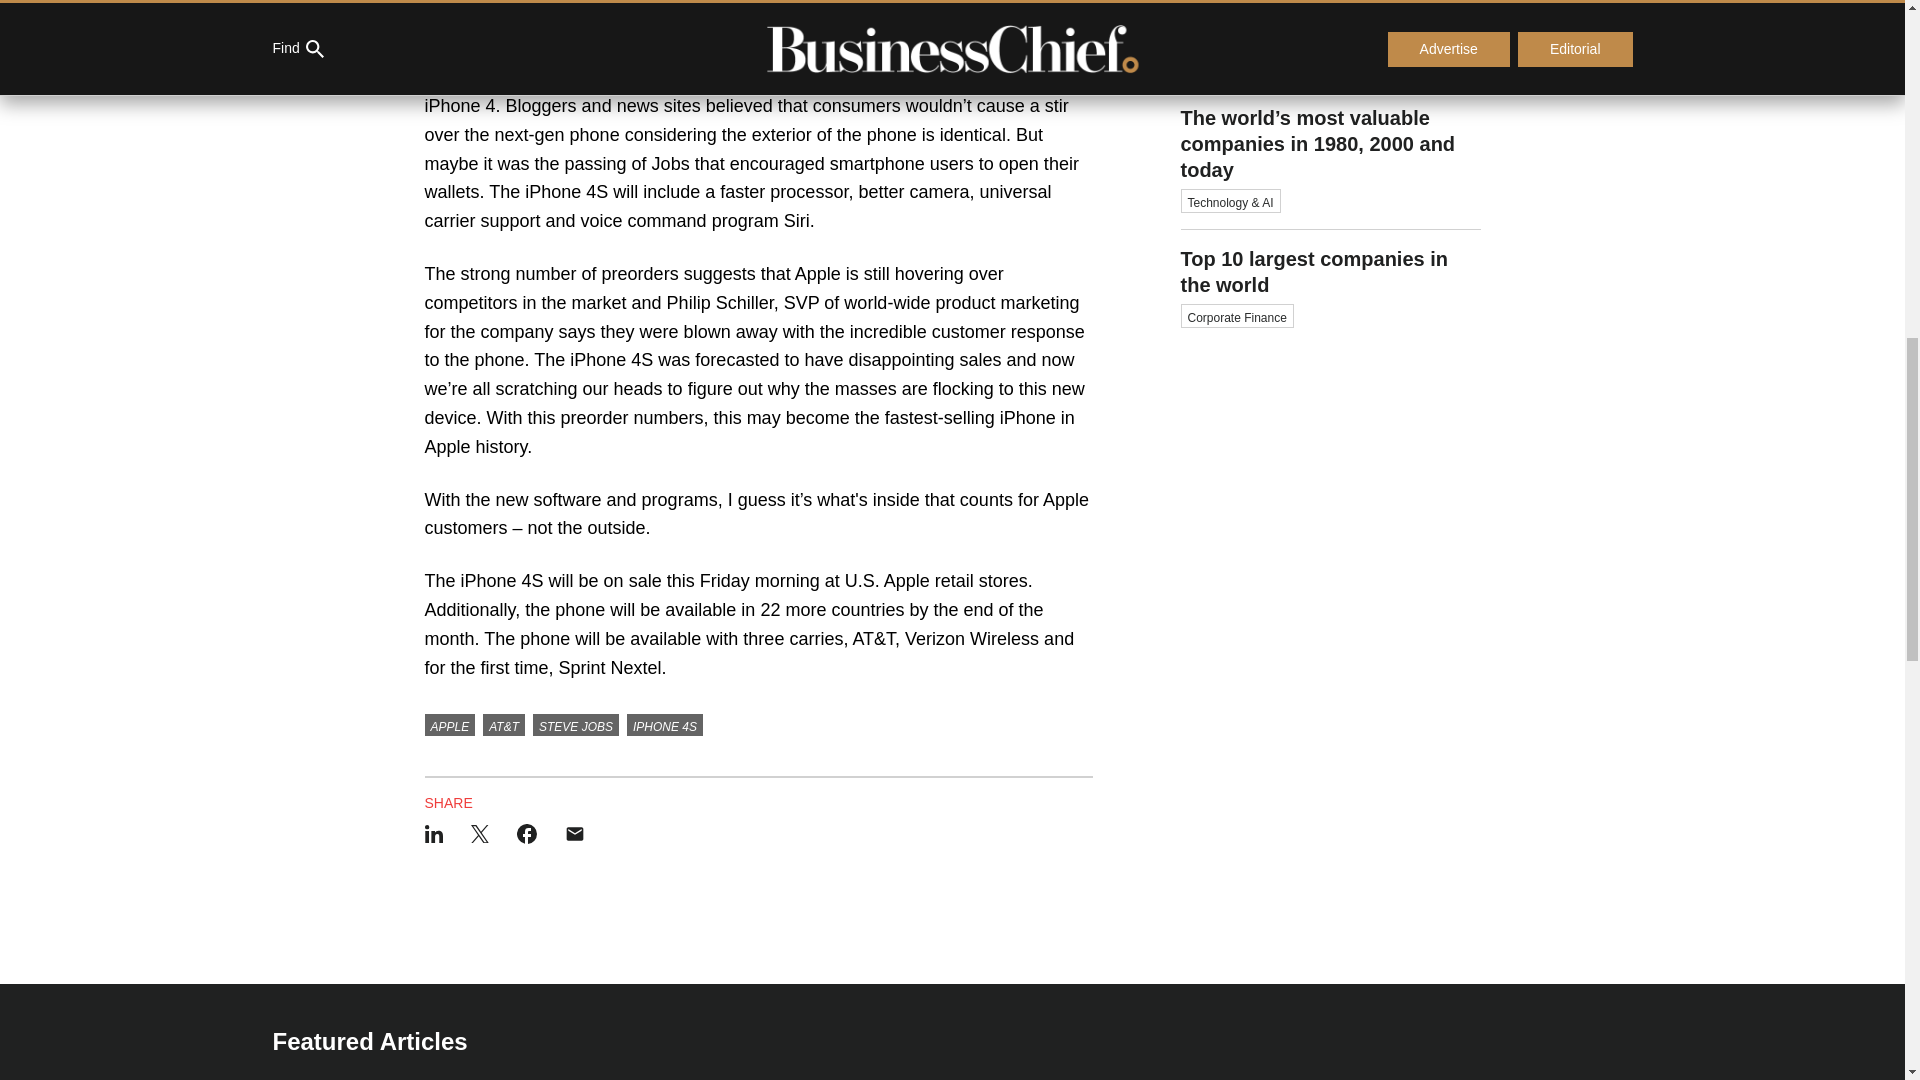 The height and width of the screenshot is (1080, 1920). What do you see at coordinates (449, 724) in the screenshot?
I see `APPLE` at bounding box center [449, 724].